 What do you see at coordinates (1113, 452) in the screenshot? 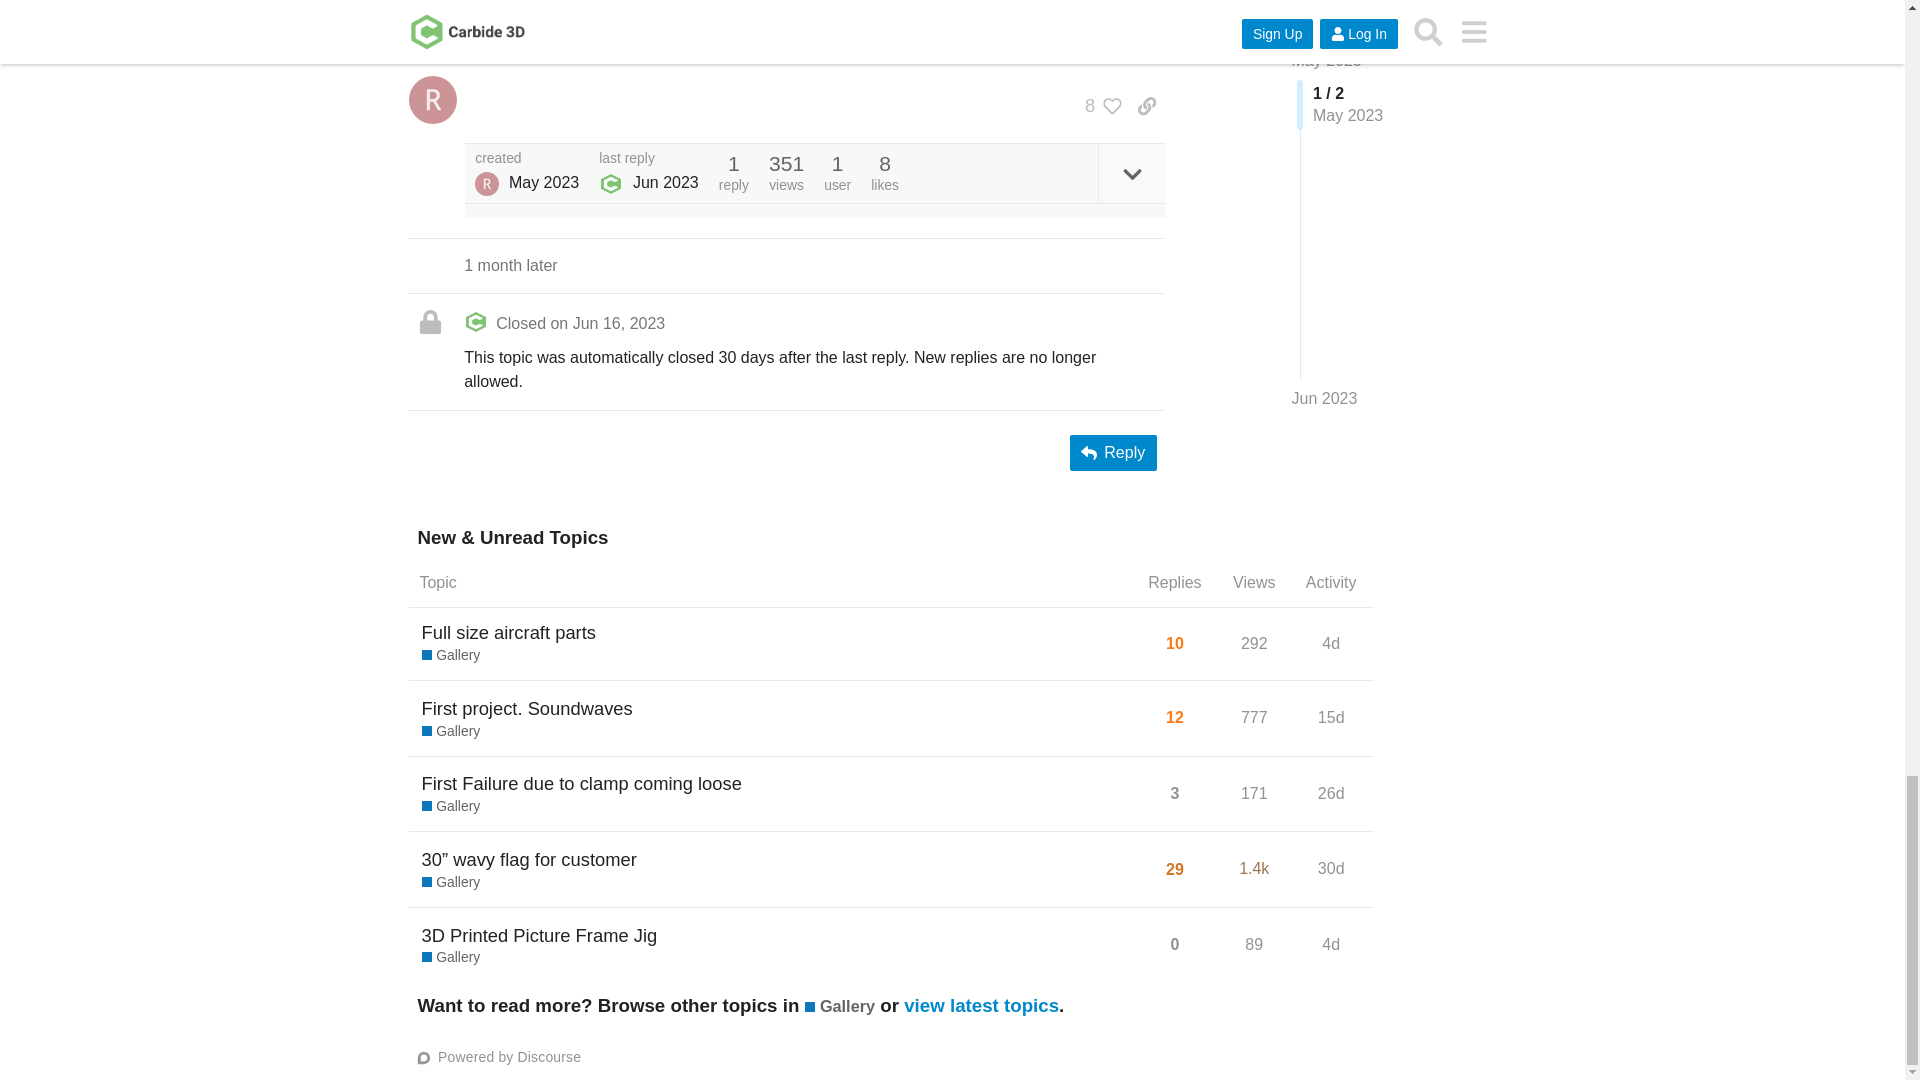
I see `Reply` at bounding box center [1113, 452].